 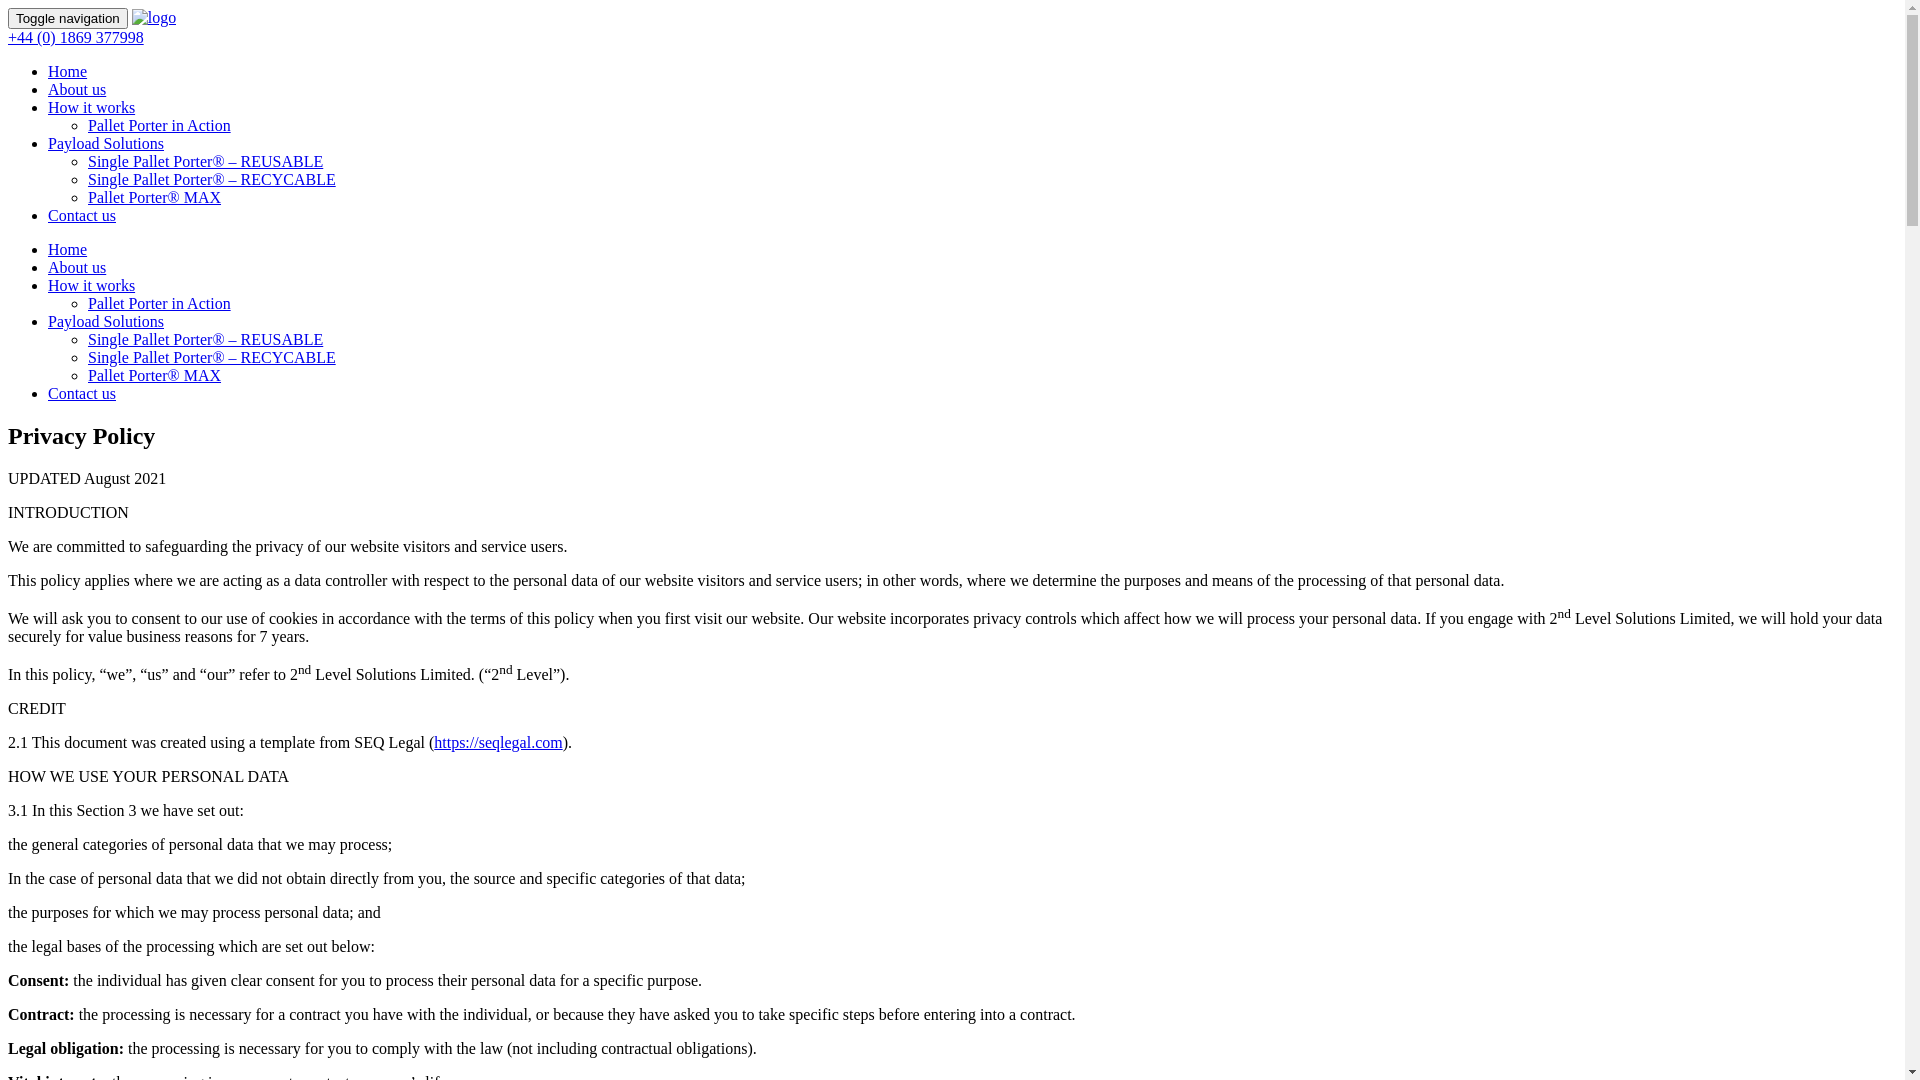 I want to click on Home, so click(x=68, y=72).